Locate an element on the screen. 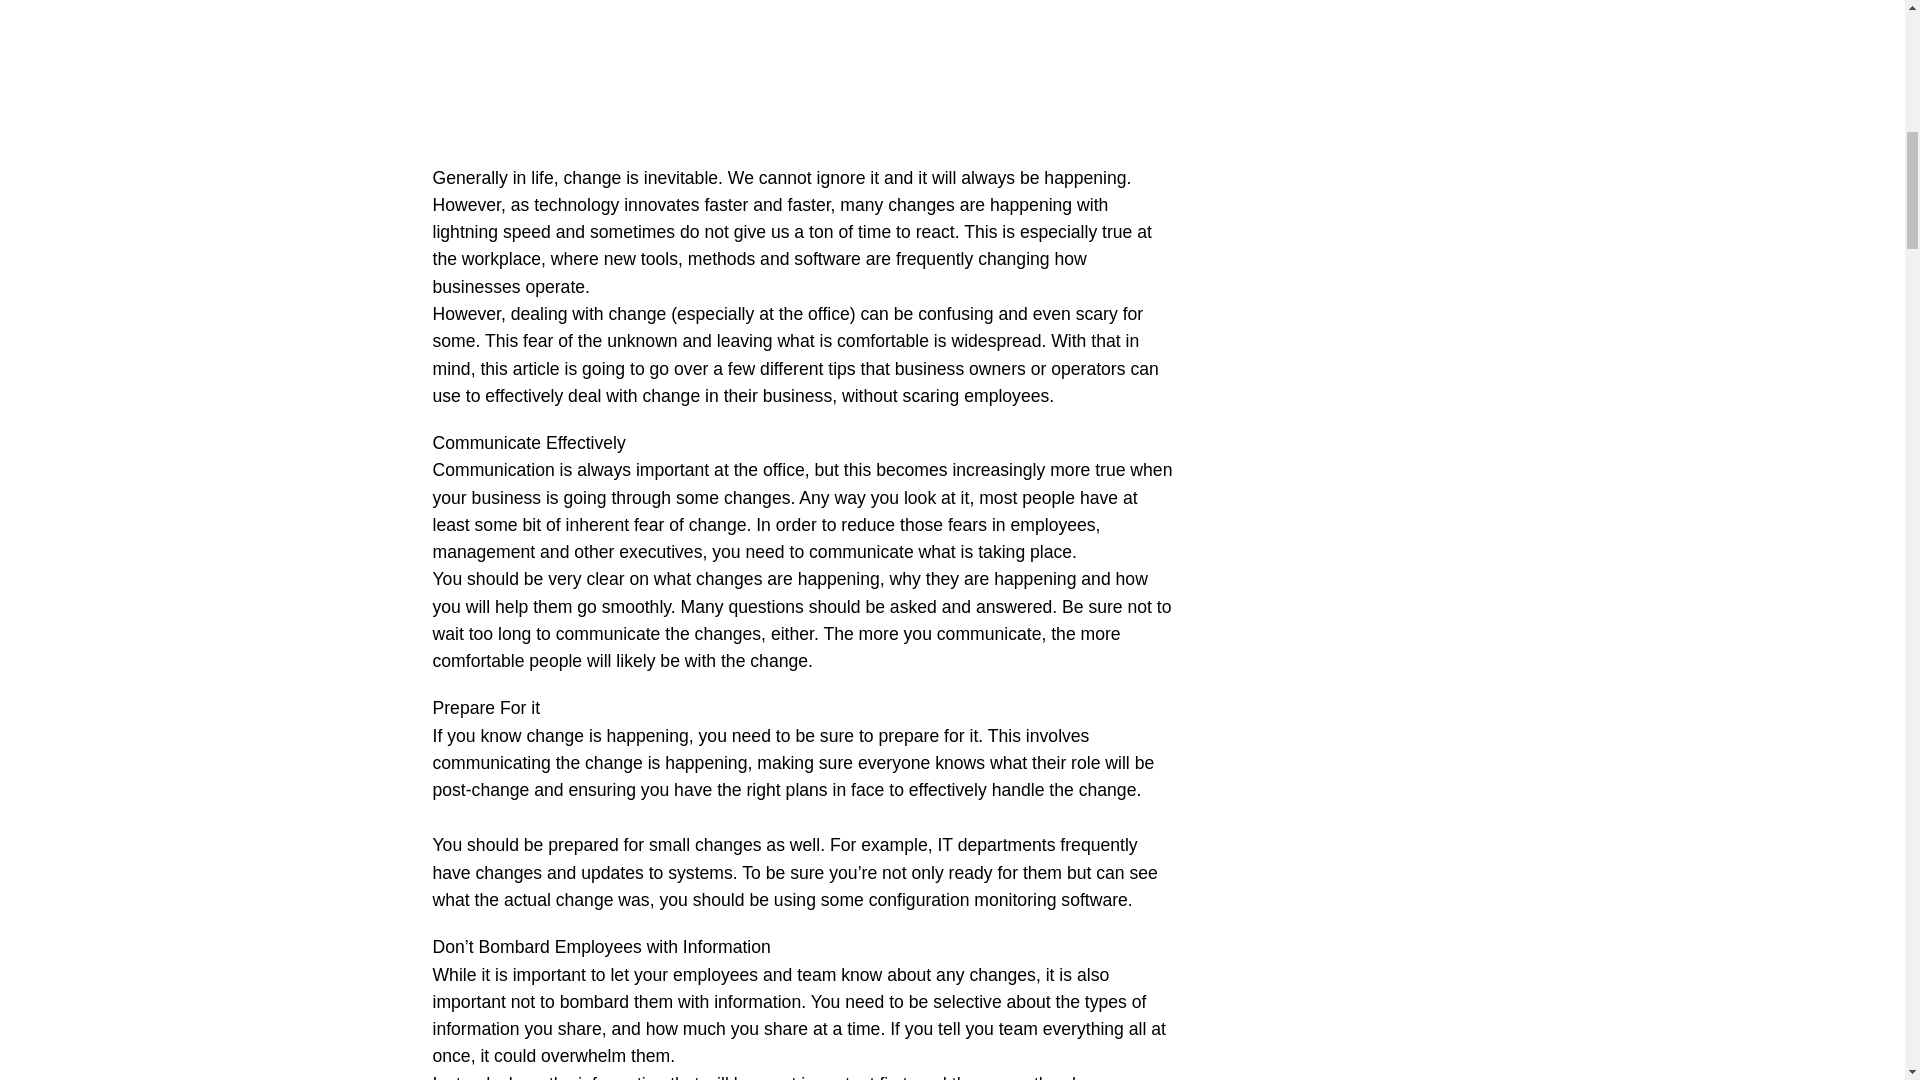 The height and width of the screenshot is (1080, 1920). Advertisement is located at coordinates (802, 74).